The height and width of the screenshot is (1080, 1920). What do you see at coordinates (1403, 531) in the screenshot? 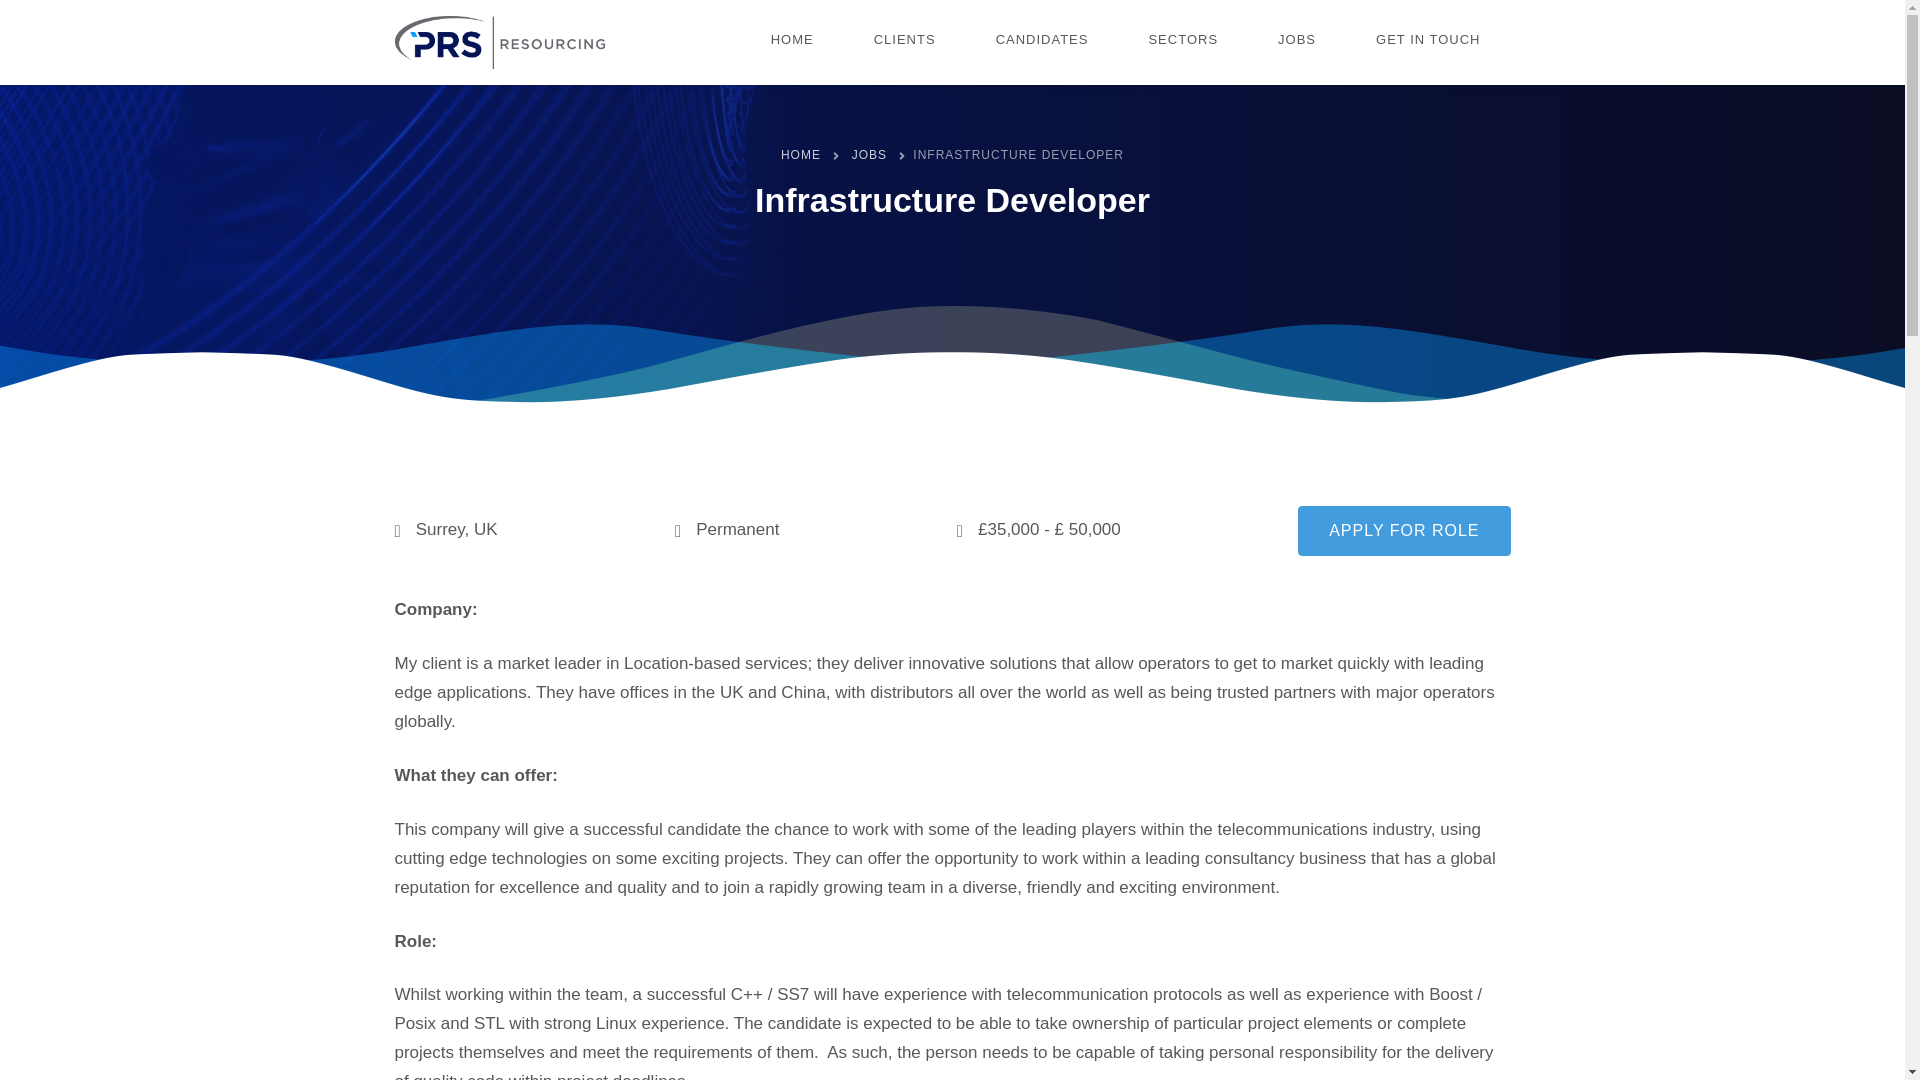
I see `APPLY FOR ROLE` at bounding box center [1403, 531].